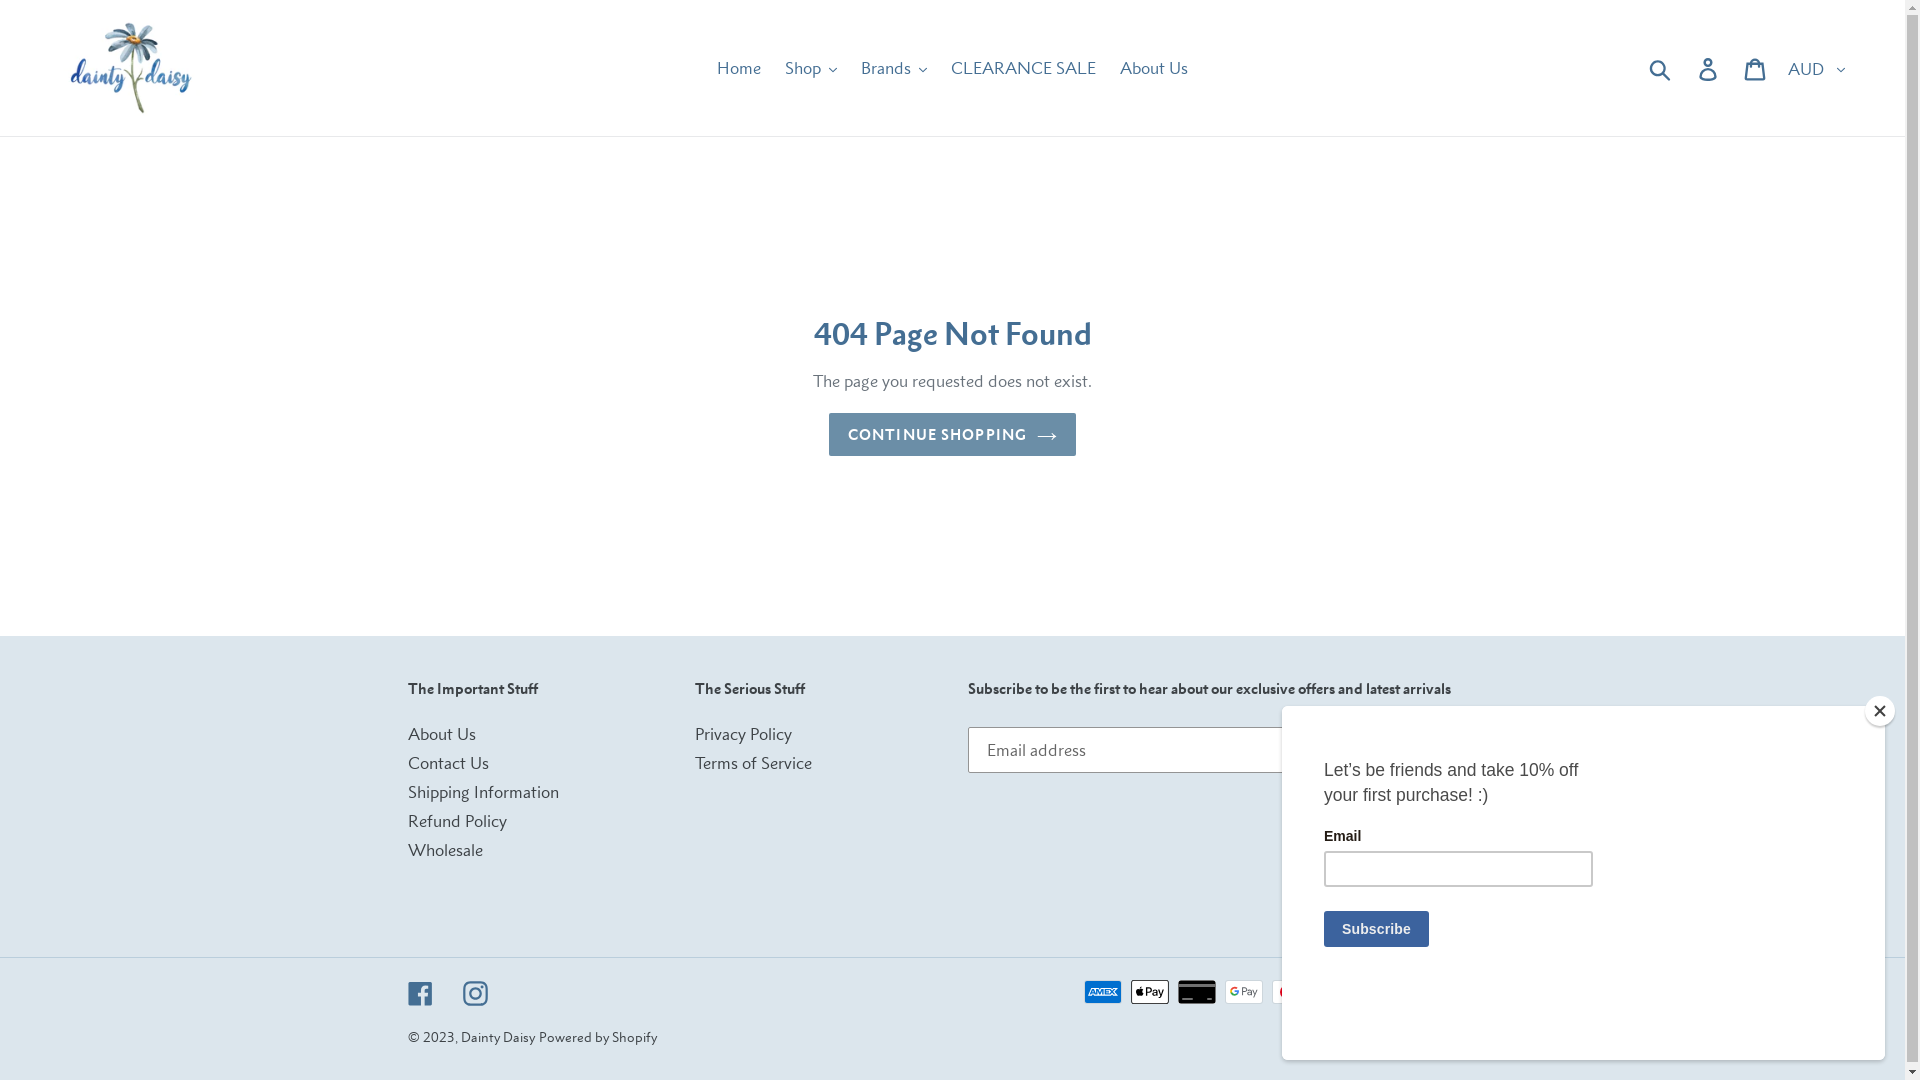 Image resolution: width=1920 pixels, height=1080 pixels. Describe the element at coordinates (448, 763) in the screenshot. I see `Contact Us` at that location.